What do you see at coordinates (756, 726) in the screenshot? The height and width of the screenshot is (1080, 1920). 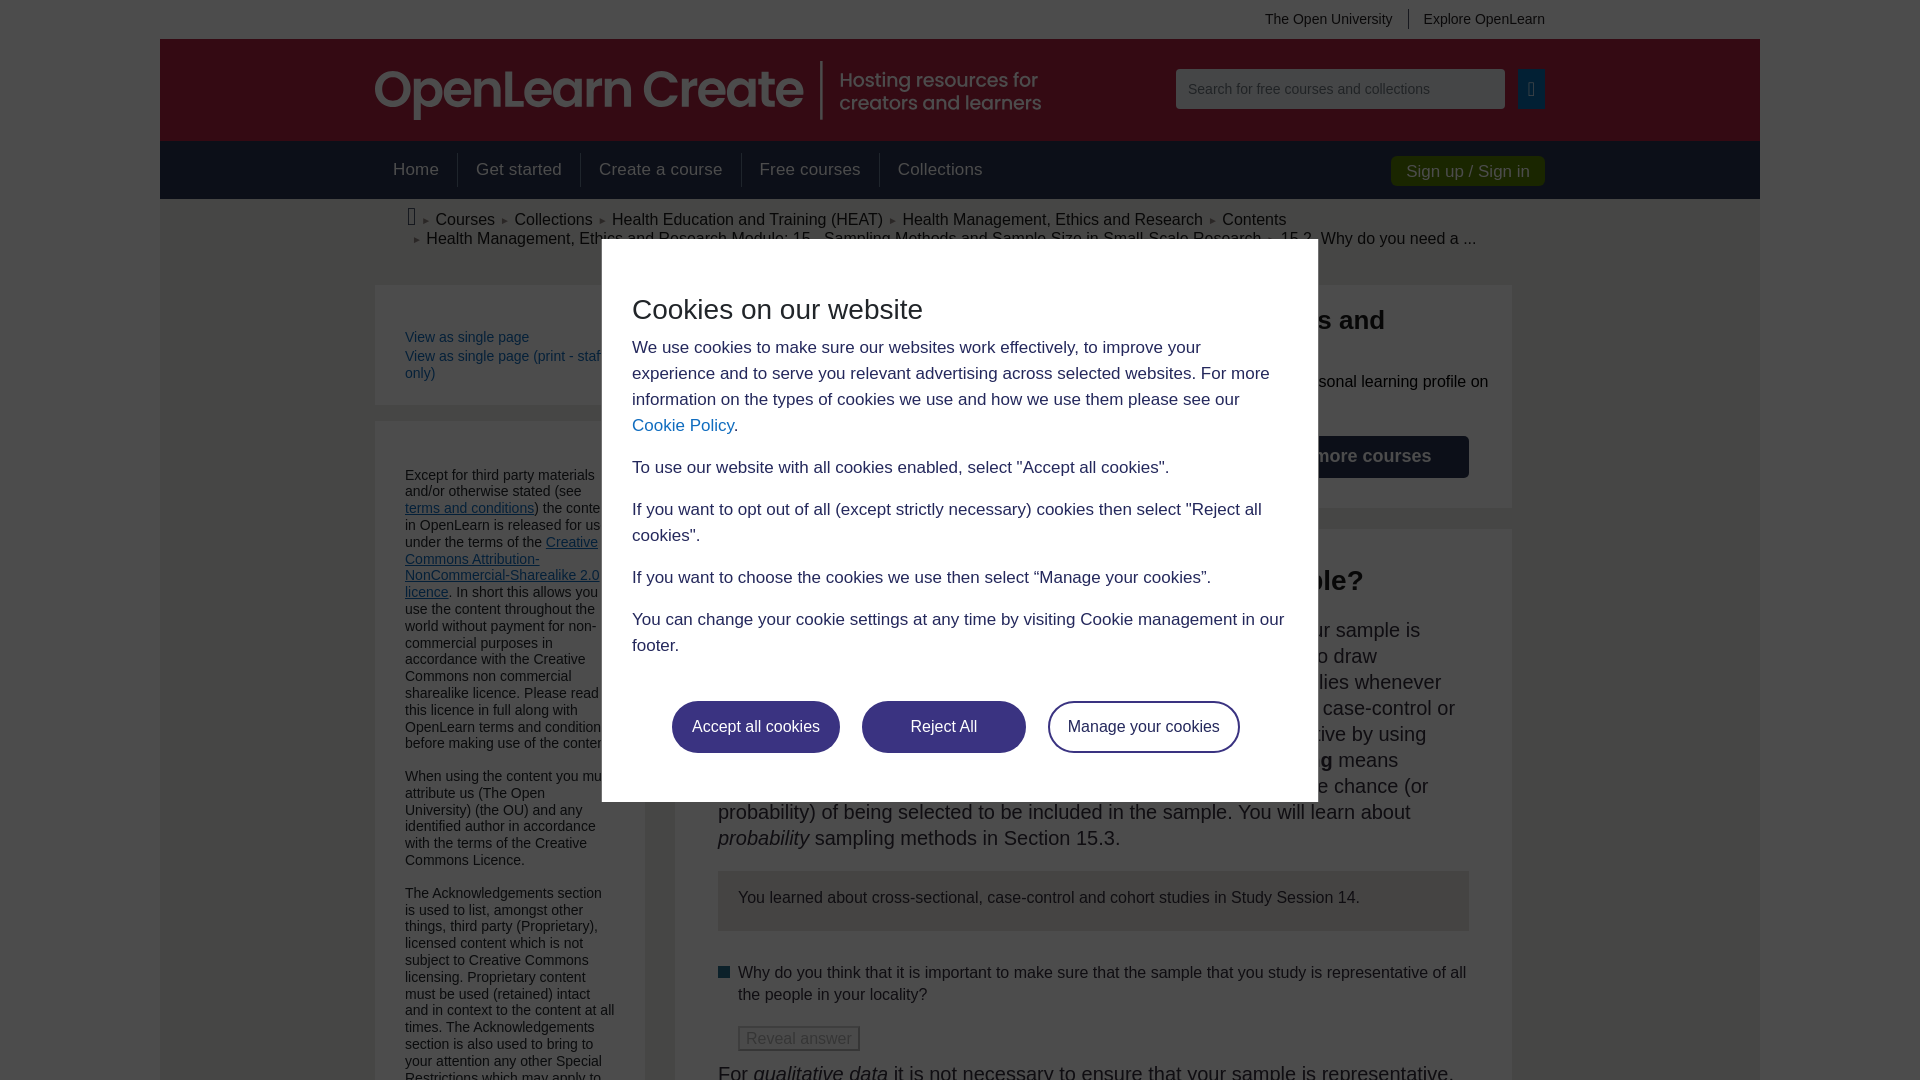 I see `Accept all cookies` at bounding box center [756, 726].